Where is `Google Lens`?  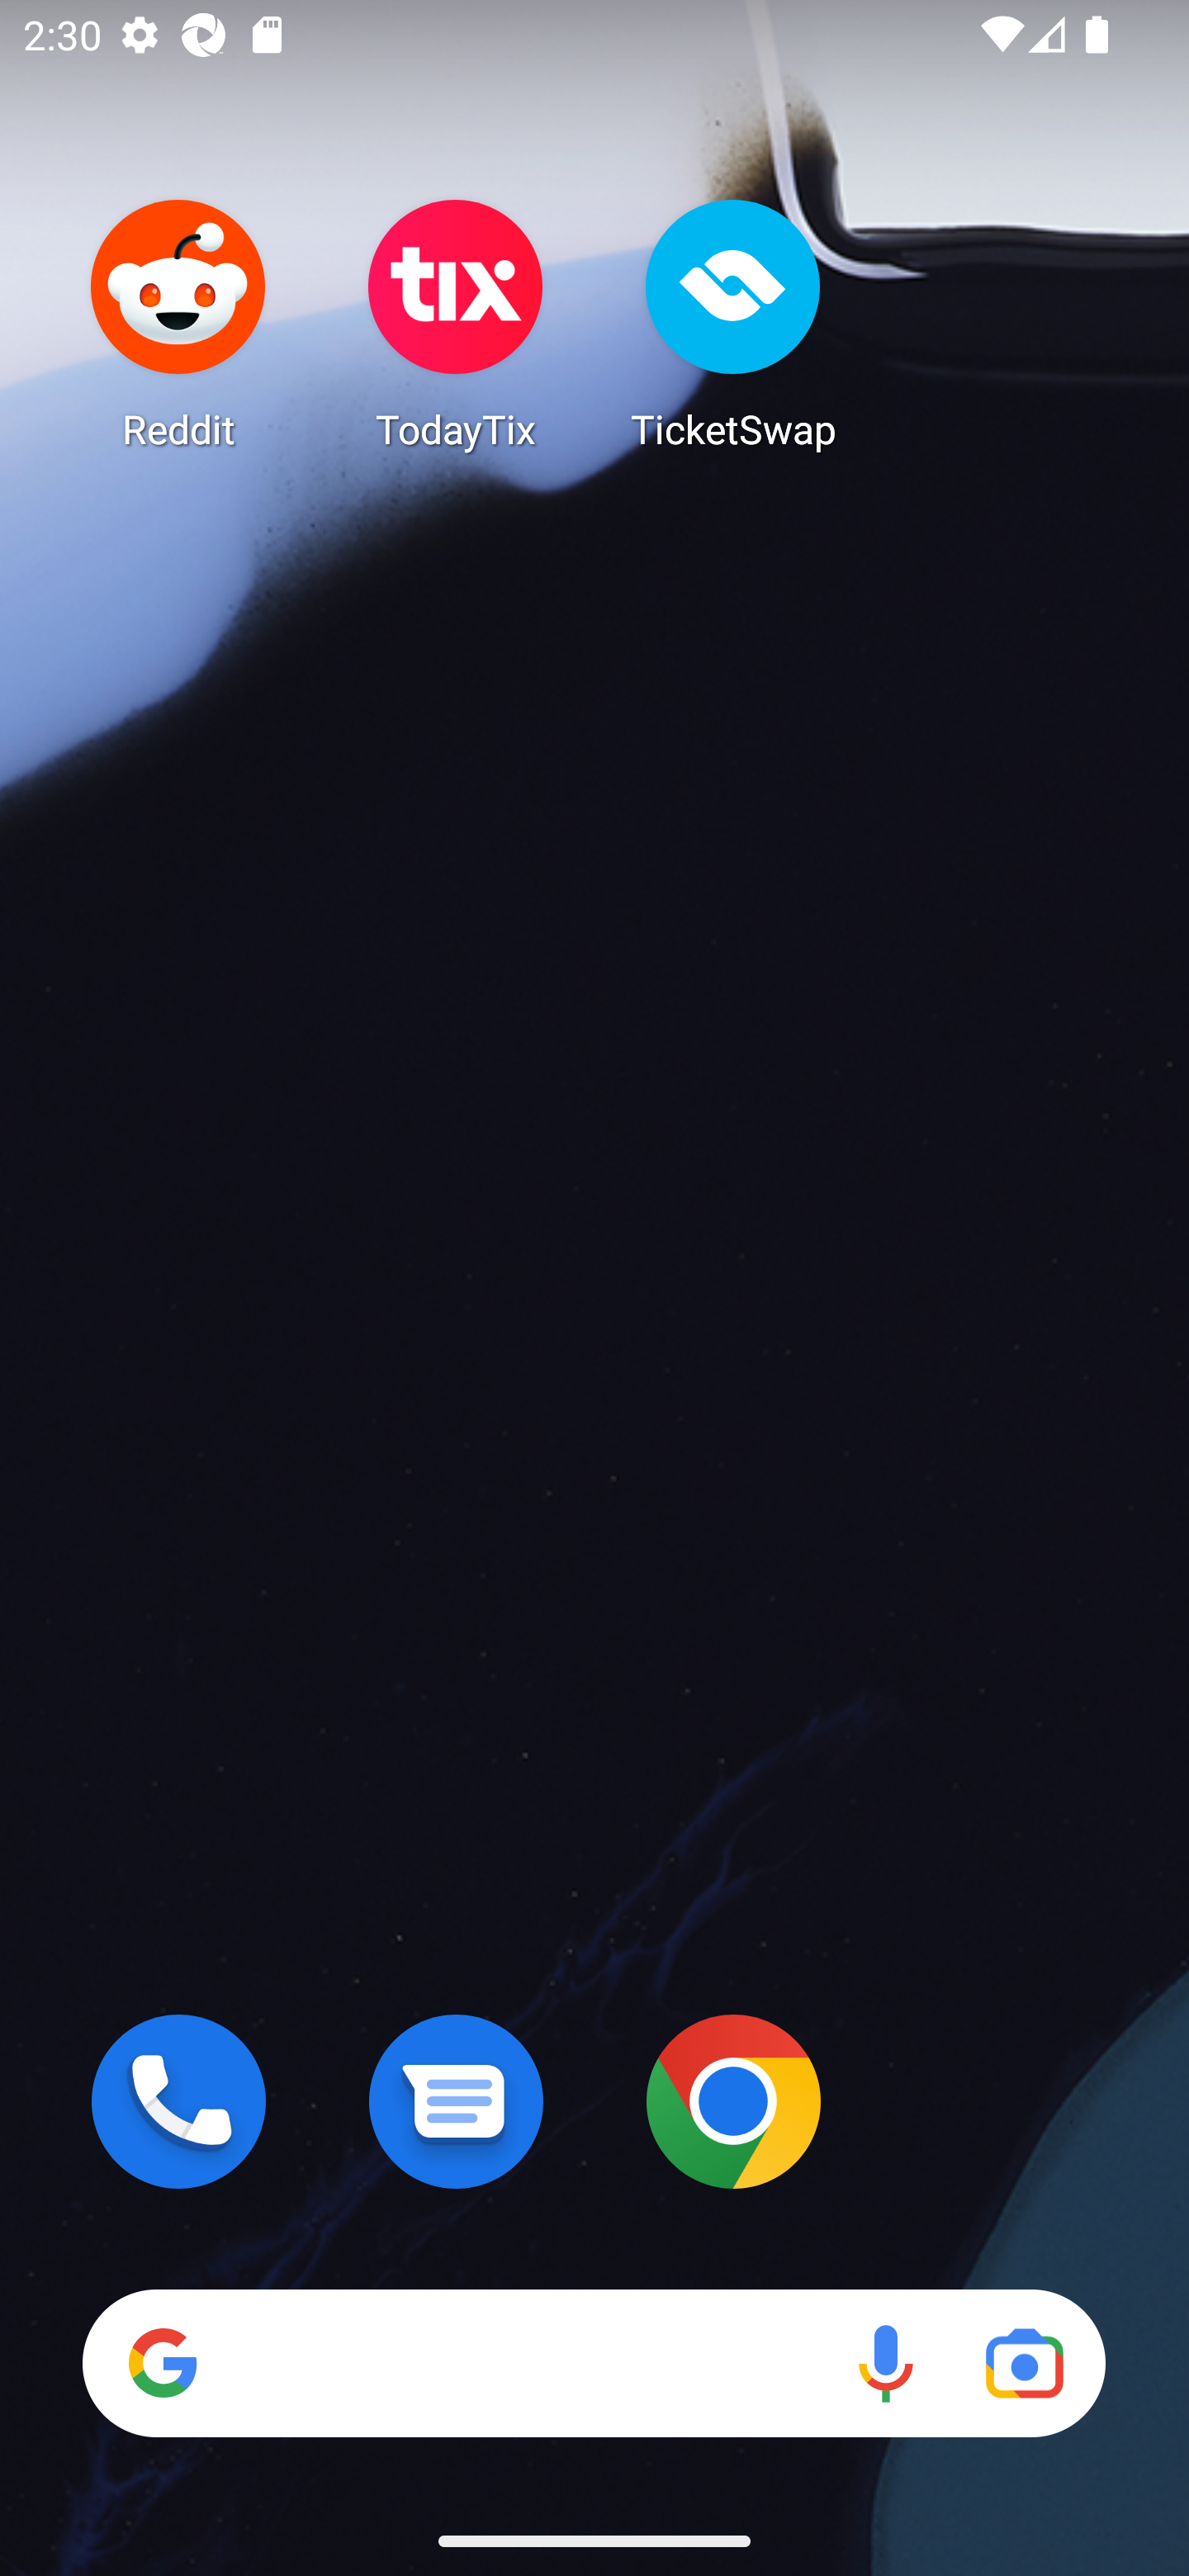 Google Lens is located at coordinates (1024, 2363).